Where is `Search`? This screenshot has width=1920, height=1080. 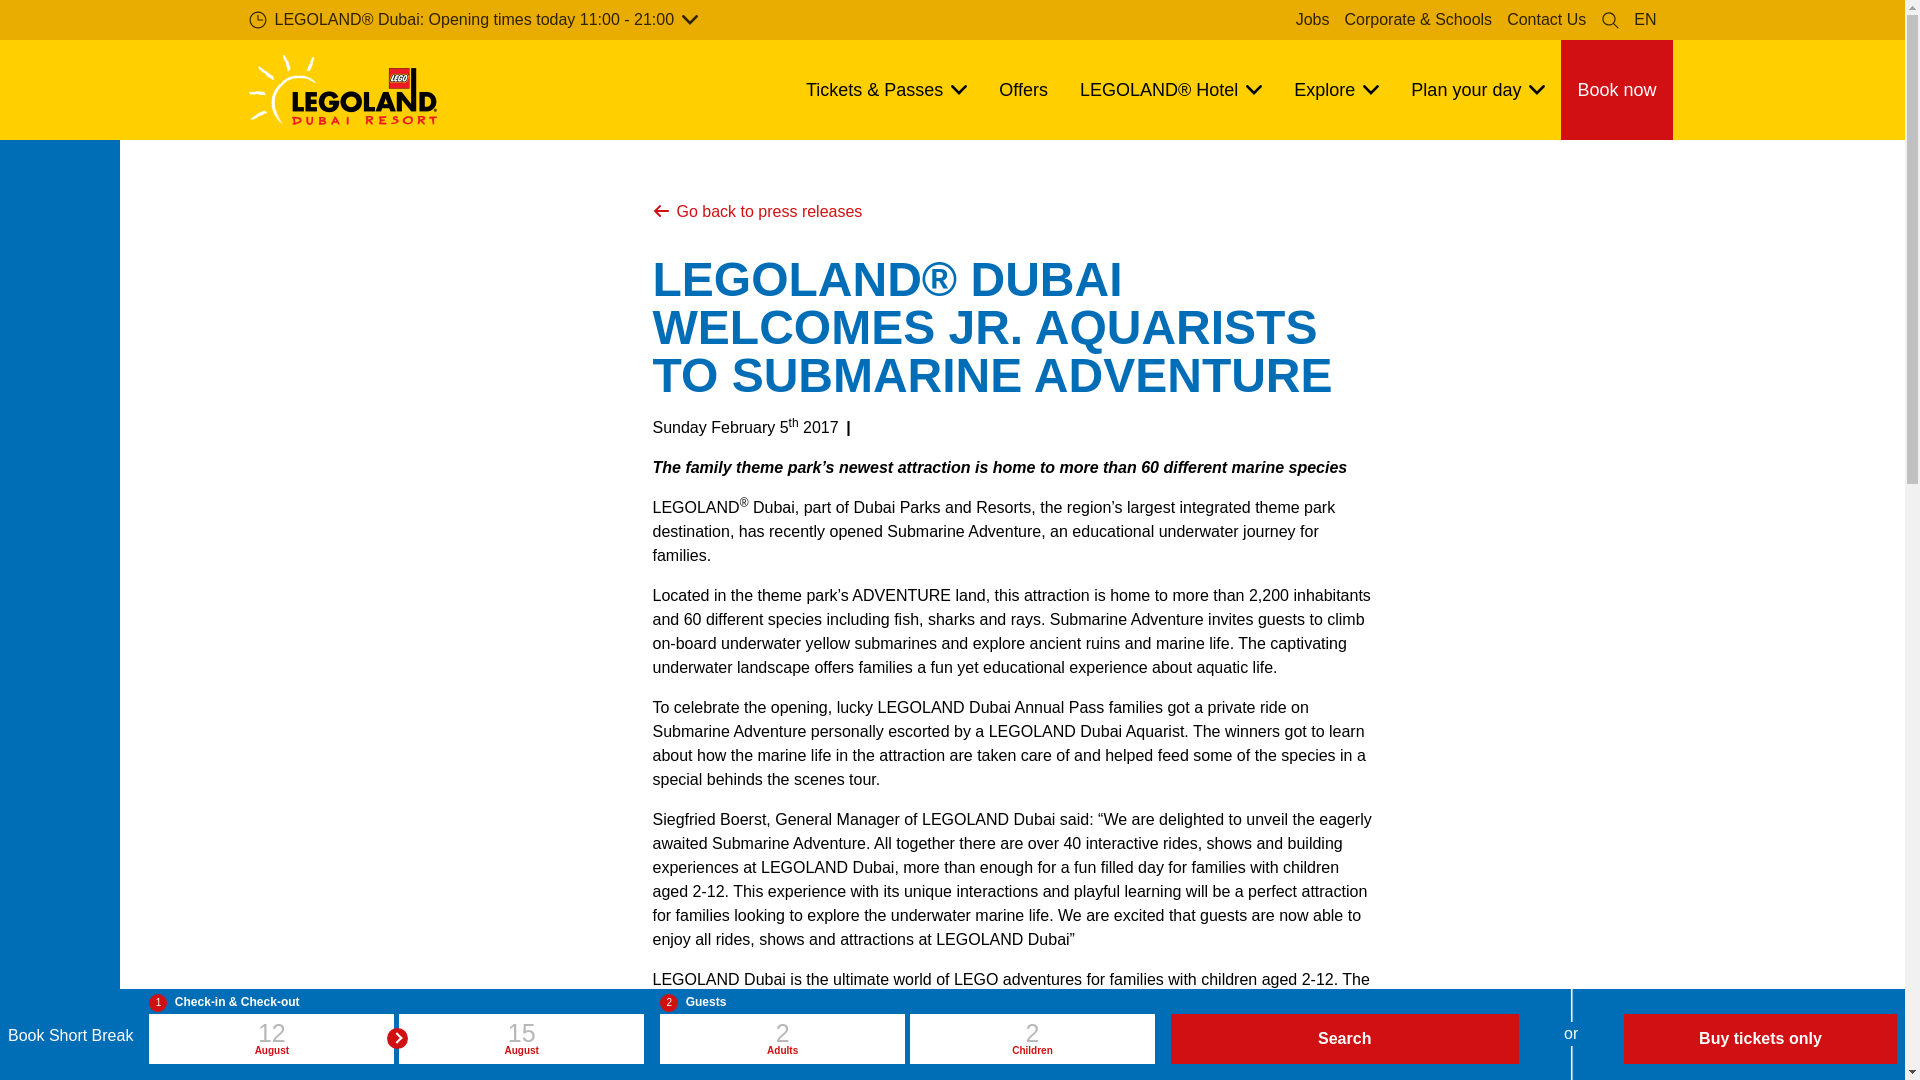 Search is located at coordinates (1610, 20).